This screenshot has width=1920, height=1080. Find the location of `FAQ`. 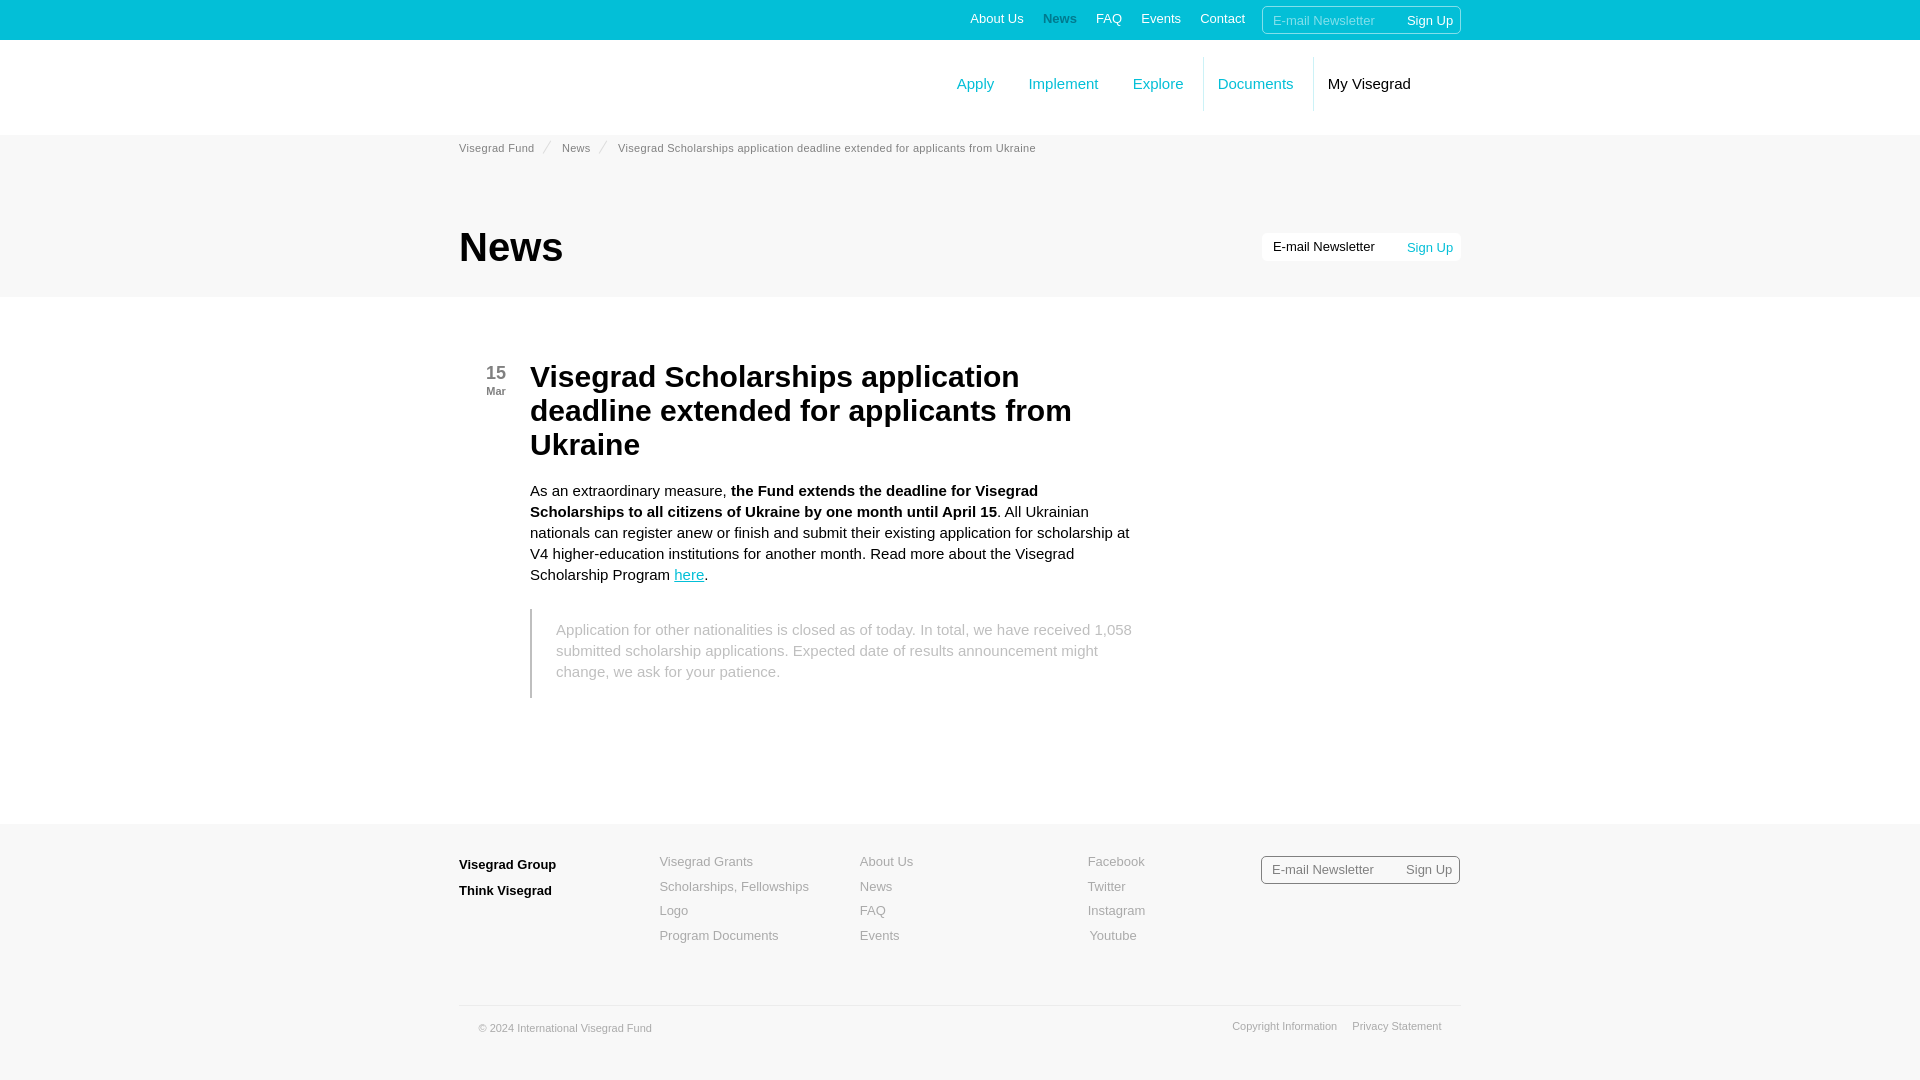

FAQ is located at coordinates (1108, 18).